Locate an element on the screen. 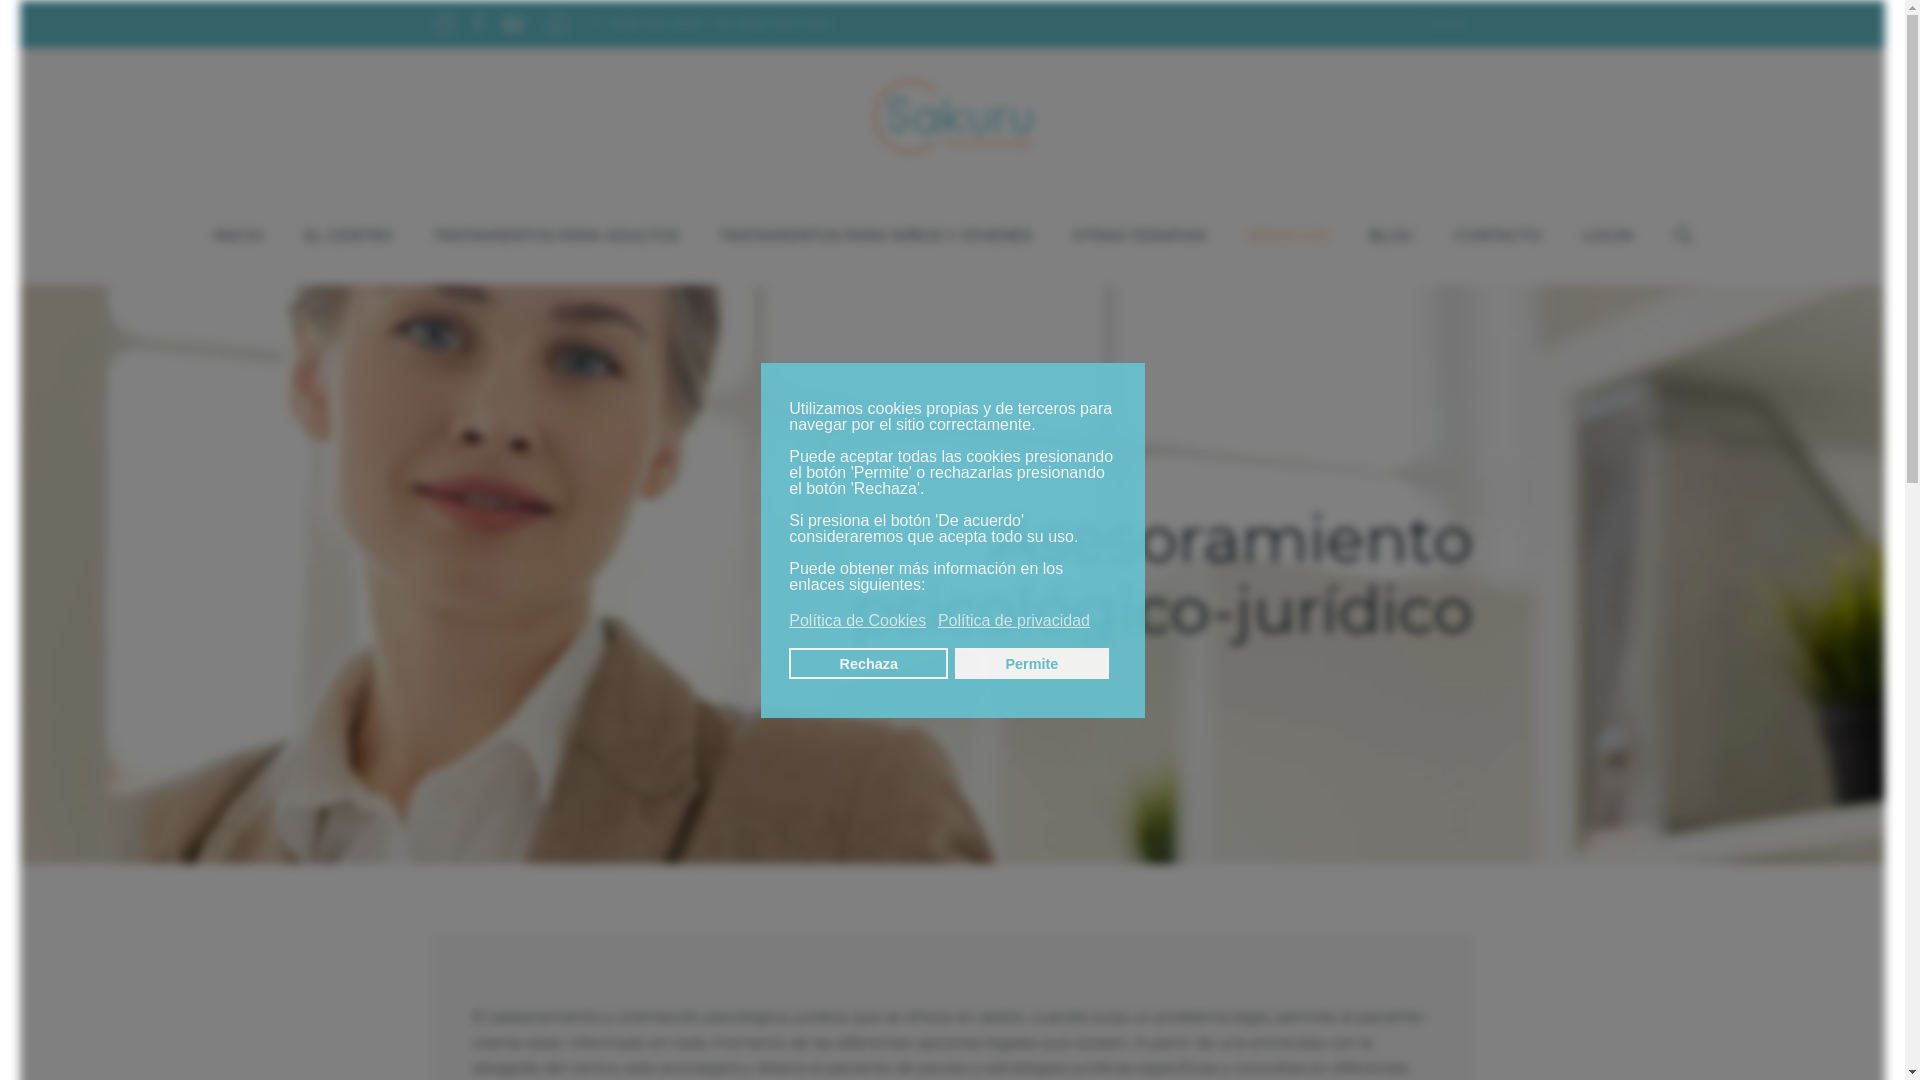  LOGIN is located at coordinates (1608, 235).